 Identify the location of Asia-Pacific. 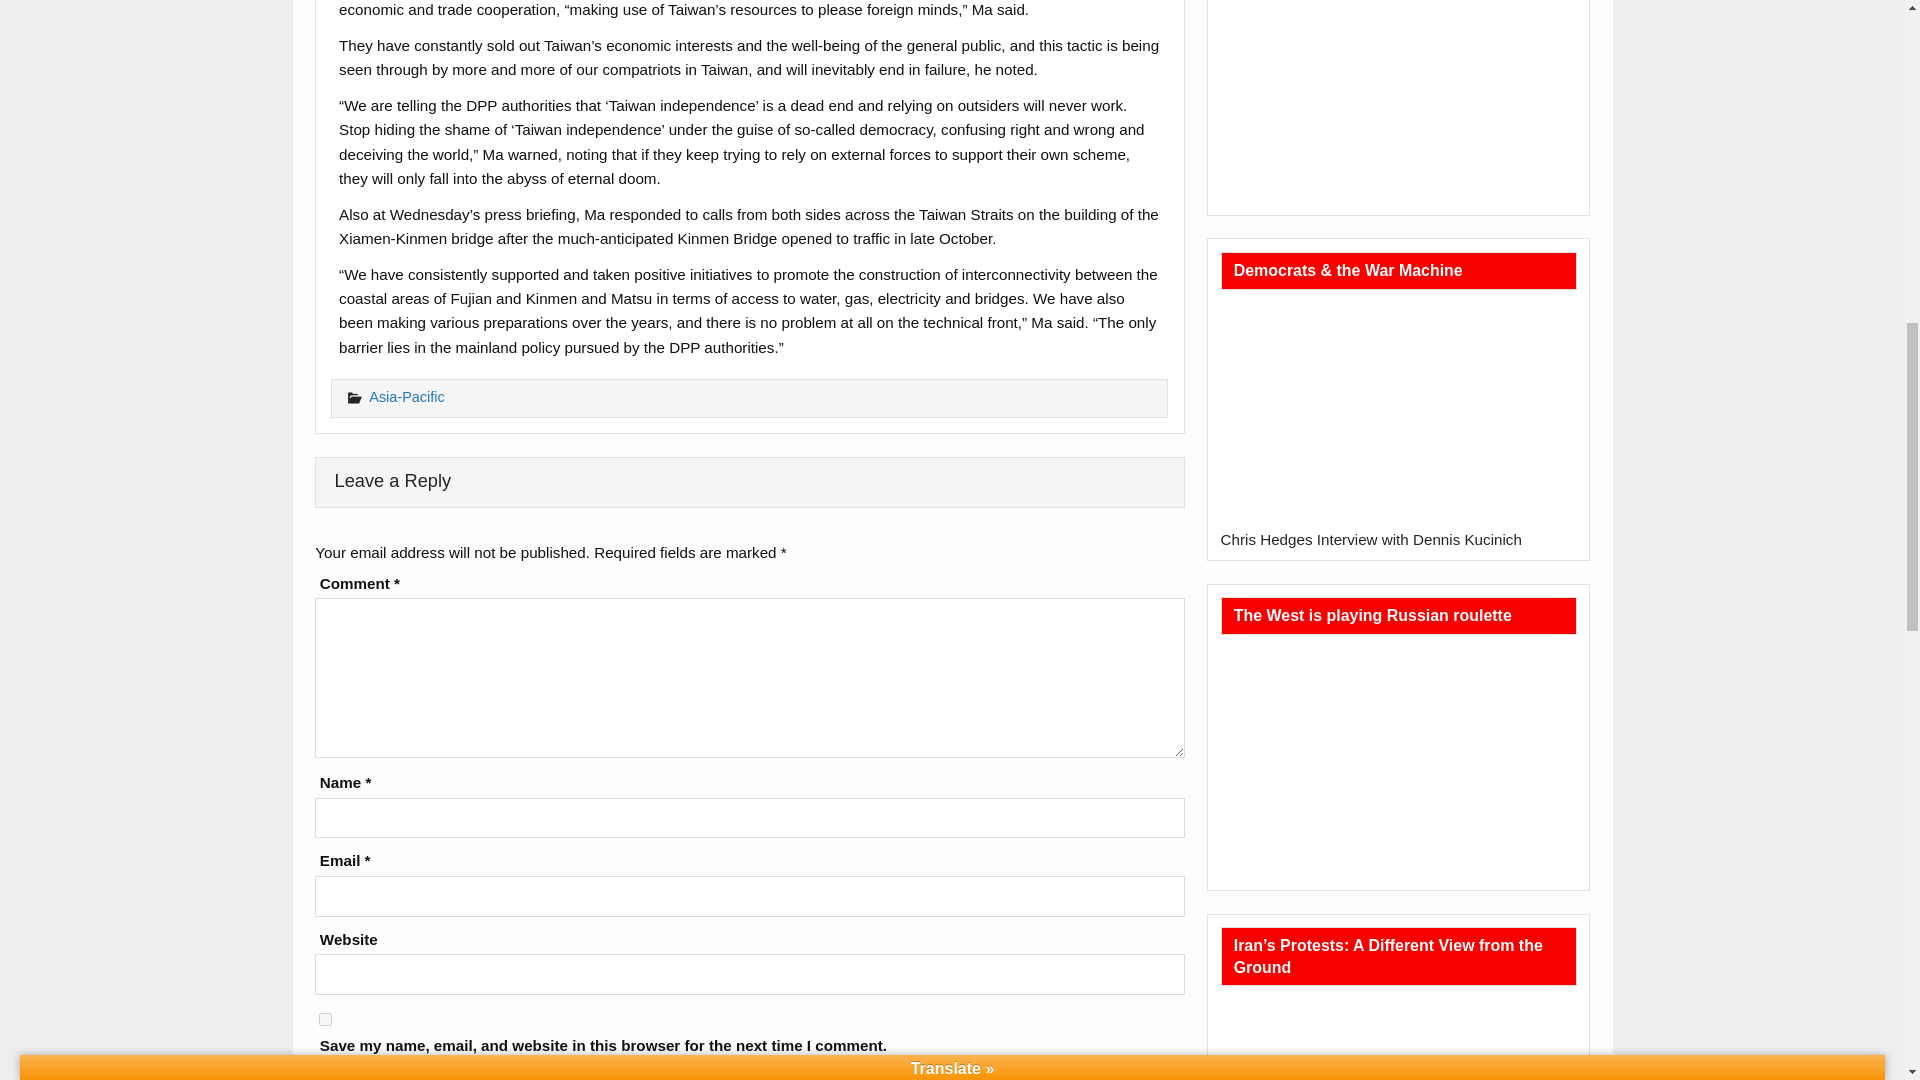
(406, 396).